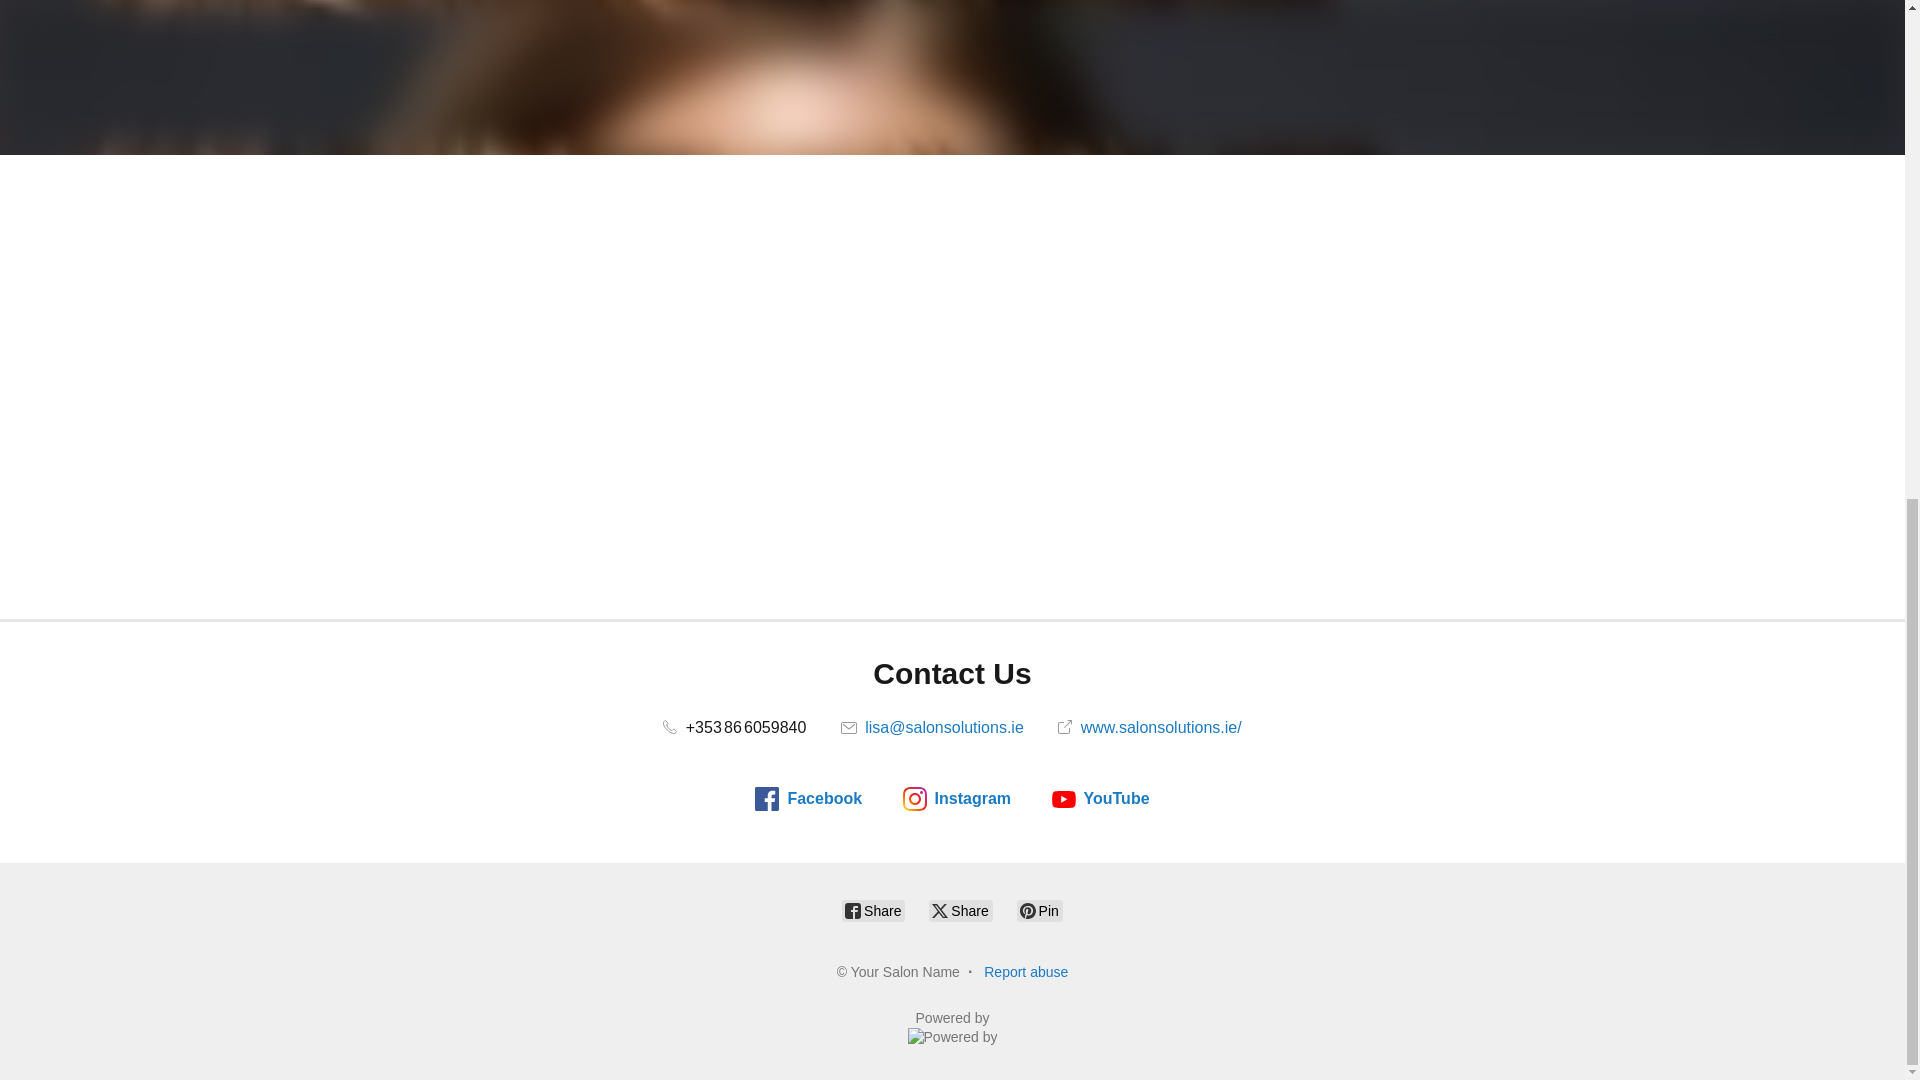 The height and width of the screenshot is (1080, 1920). What do you see at coordinates (1040, 910) in the screenshot?
I see `Pin` at bounding box center [1040, 910].